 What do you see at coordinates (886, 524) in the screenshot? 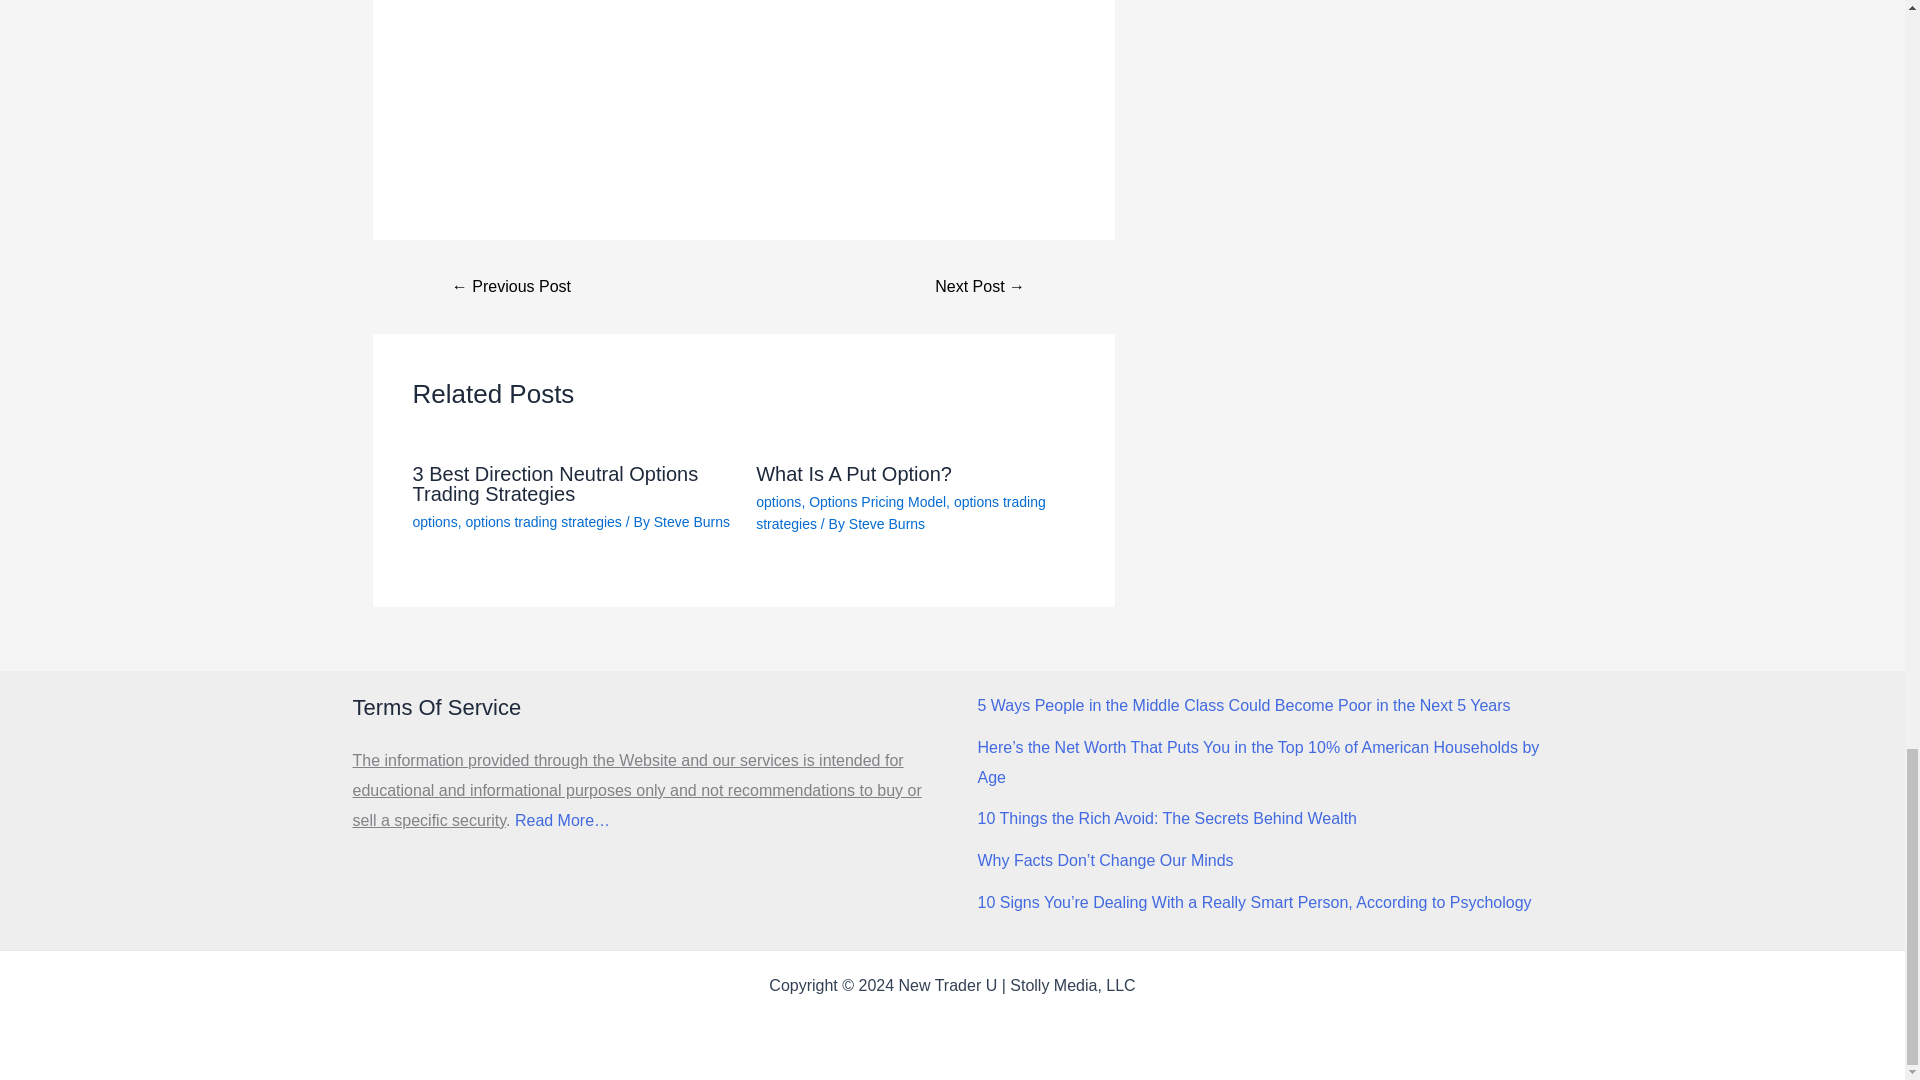
I see `View all posts by Steve Burns` at bounding box center [886, 524].